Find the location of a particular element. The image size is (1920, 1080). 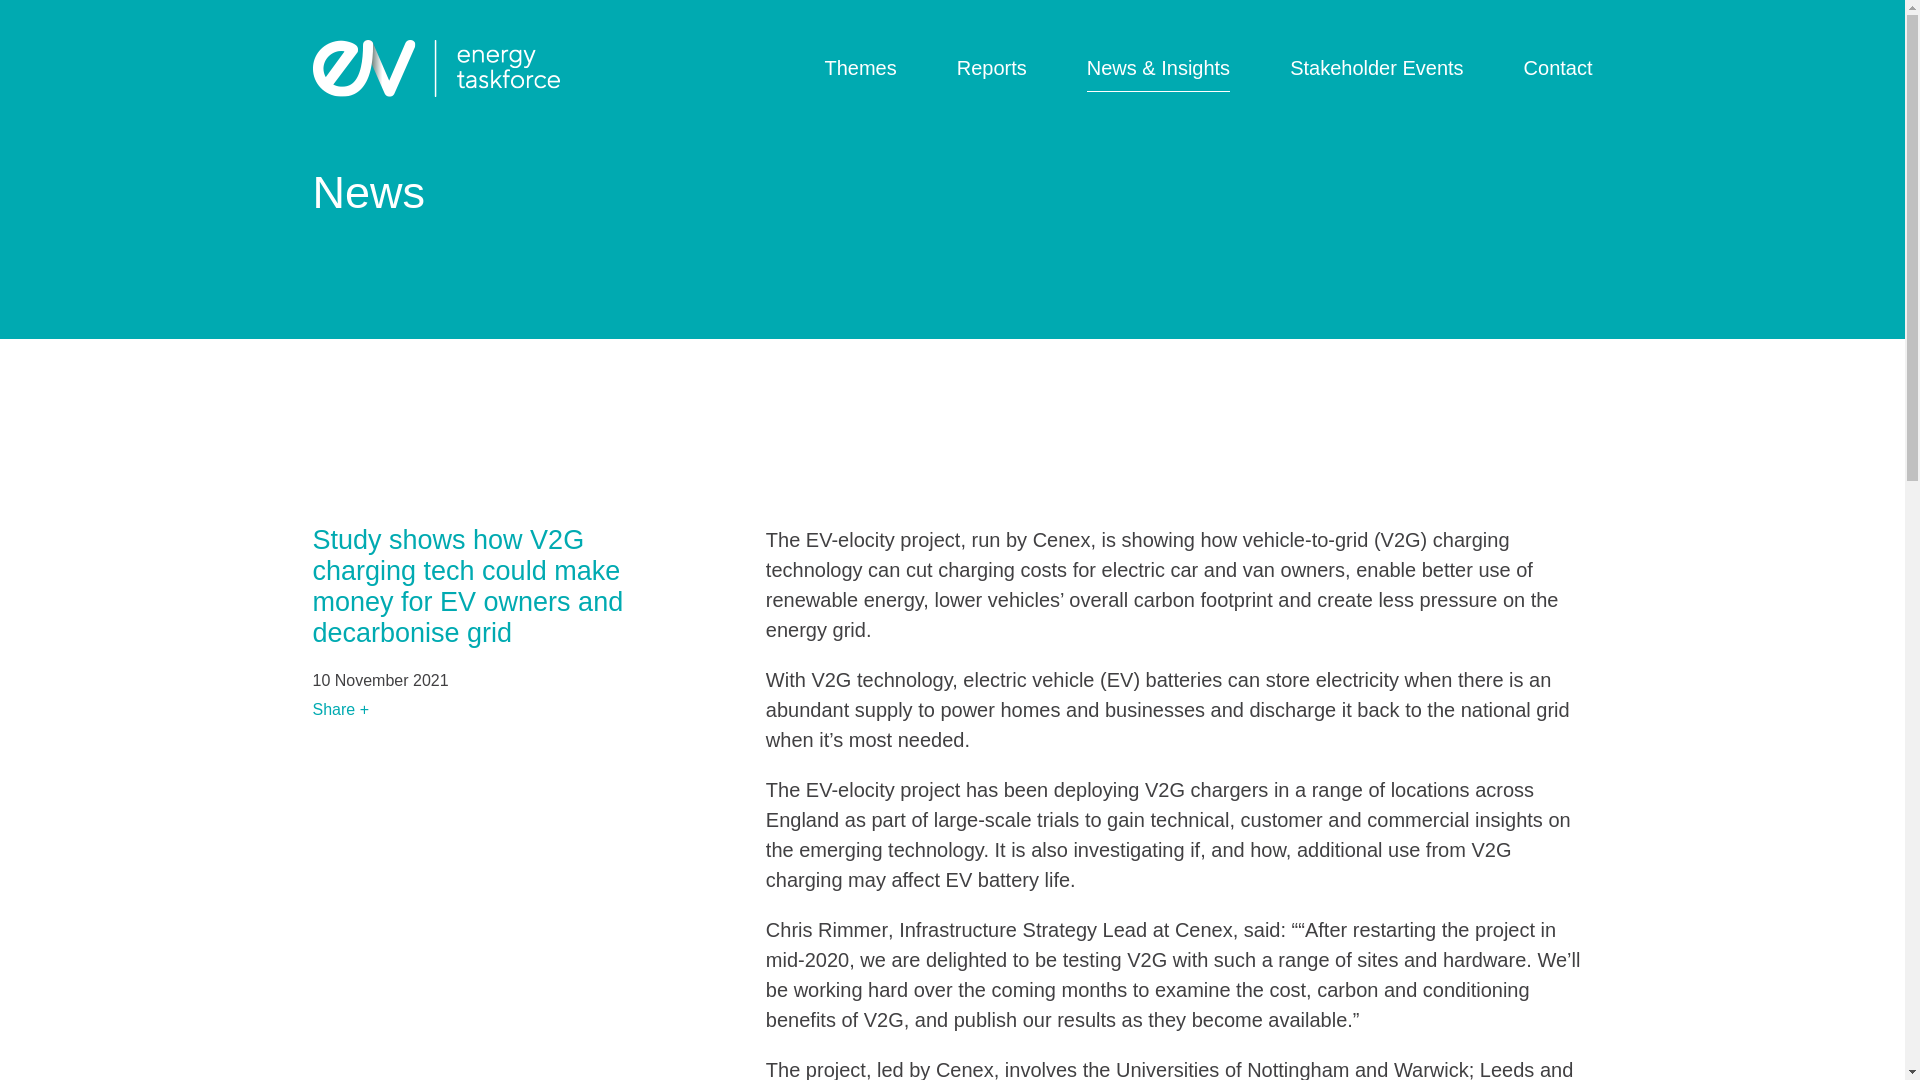

Reports is located at coordinates (992, 68).